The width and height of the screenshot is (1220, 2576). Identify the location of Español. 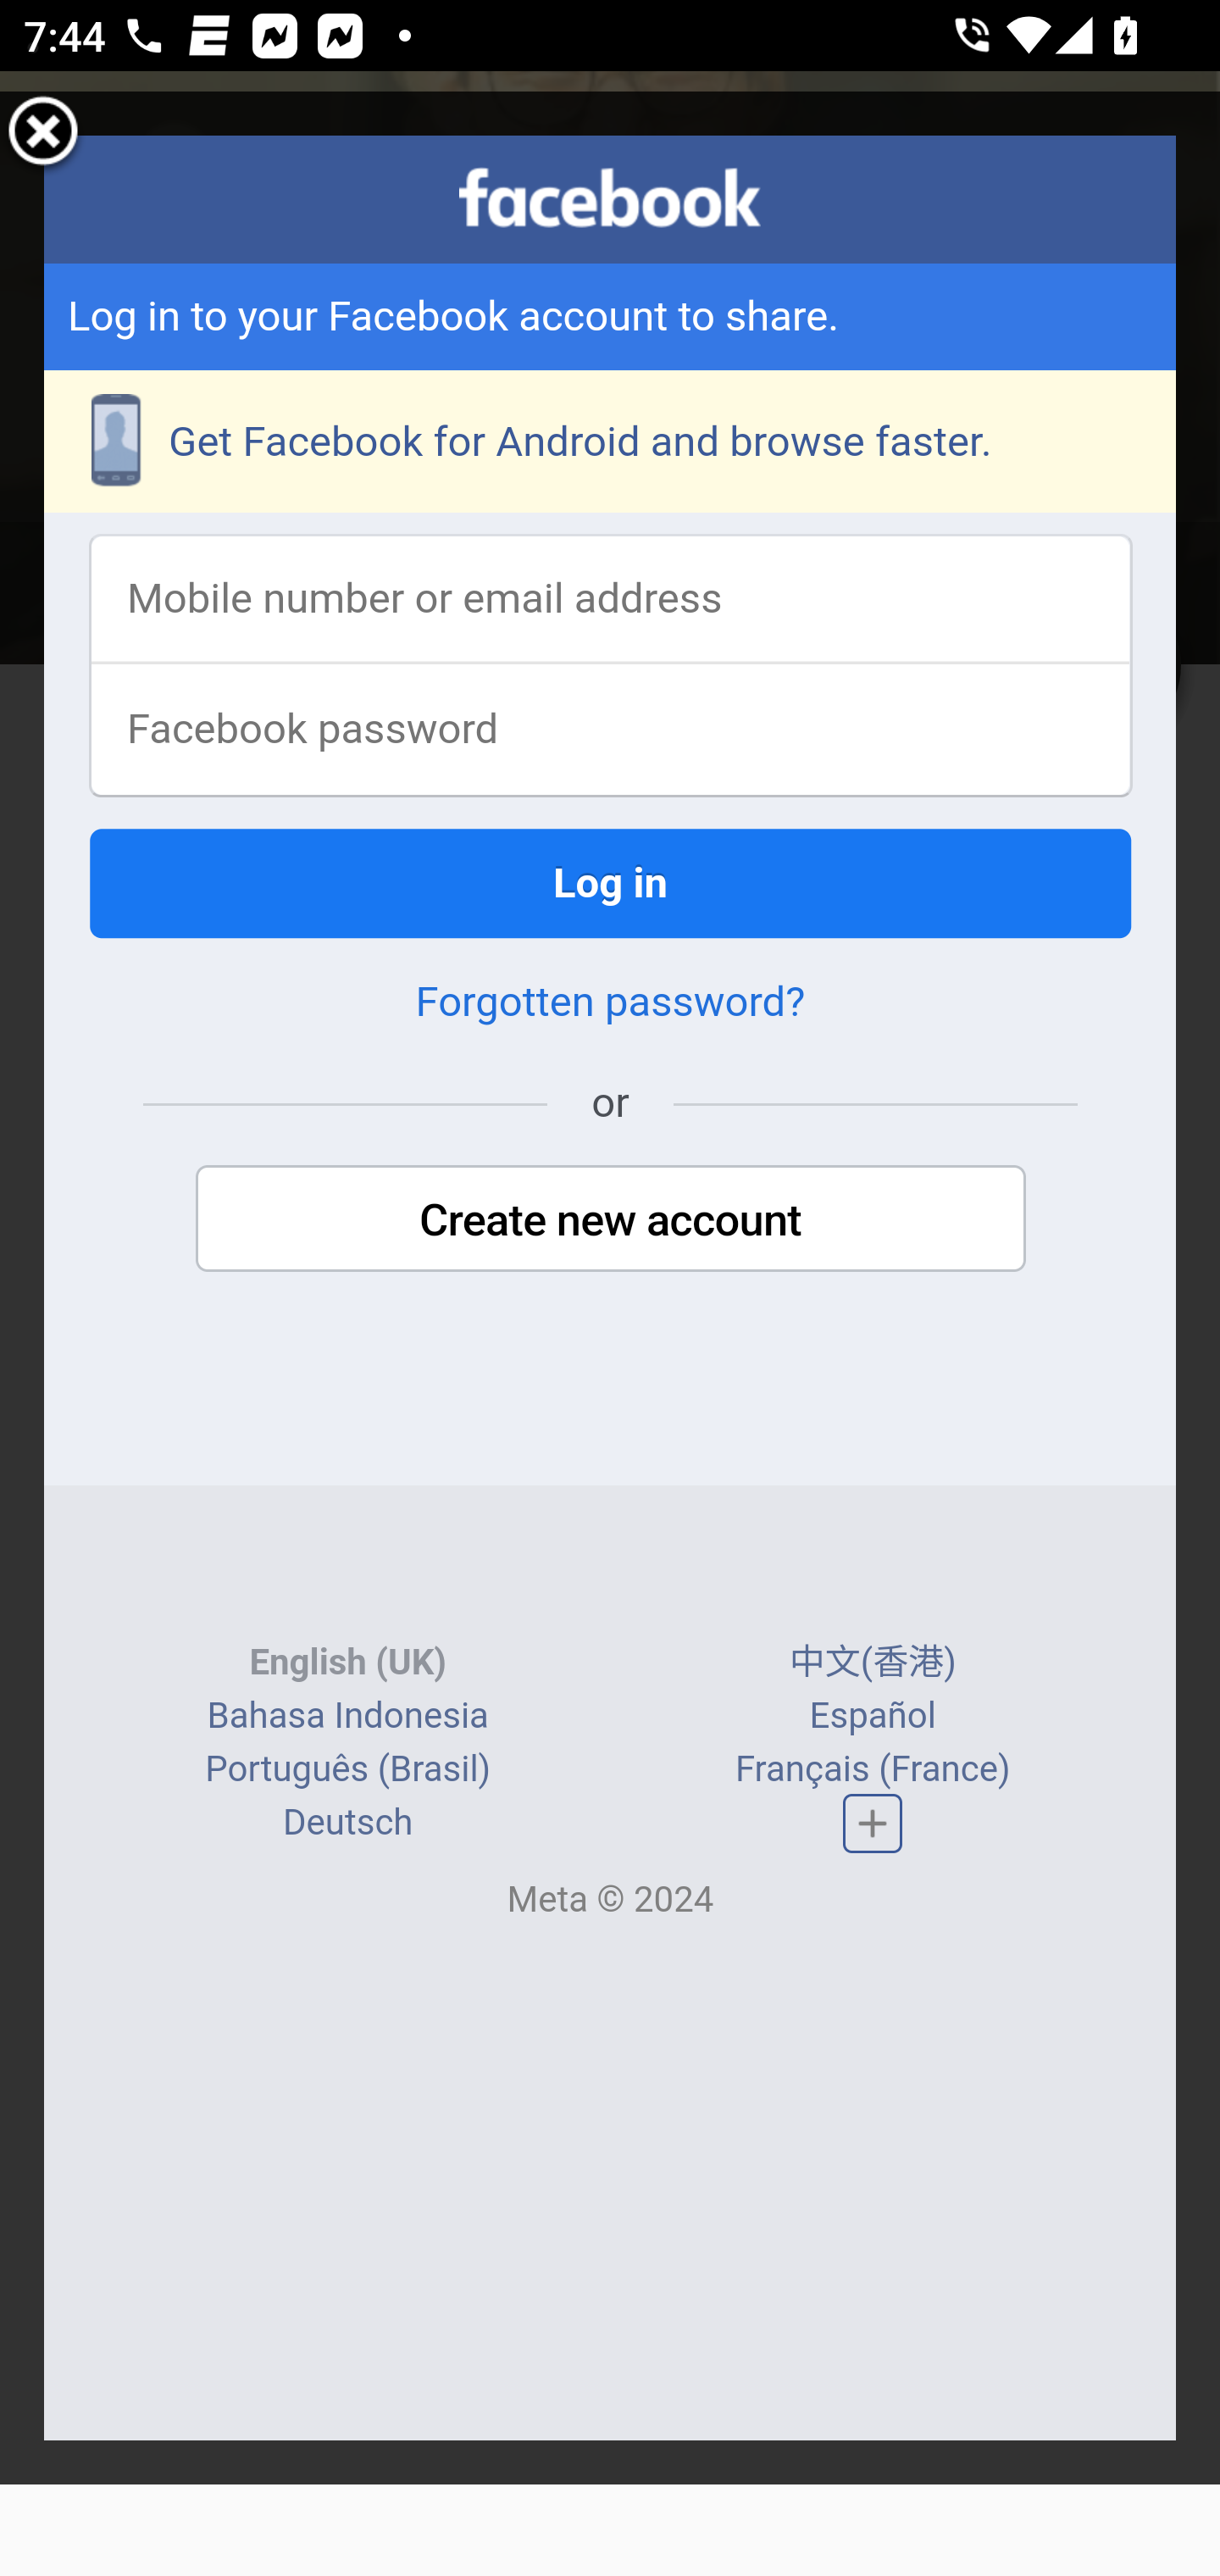
(872, 1717).